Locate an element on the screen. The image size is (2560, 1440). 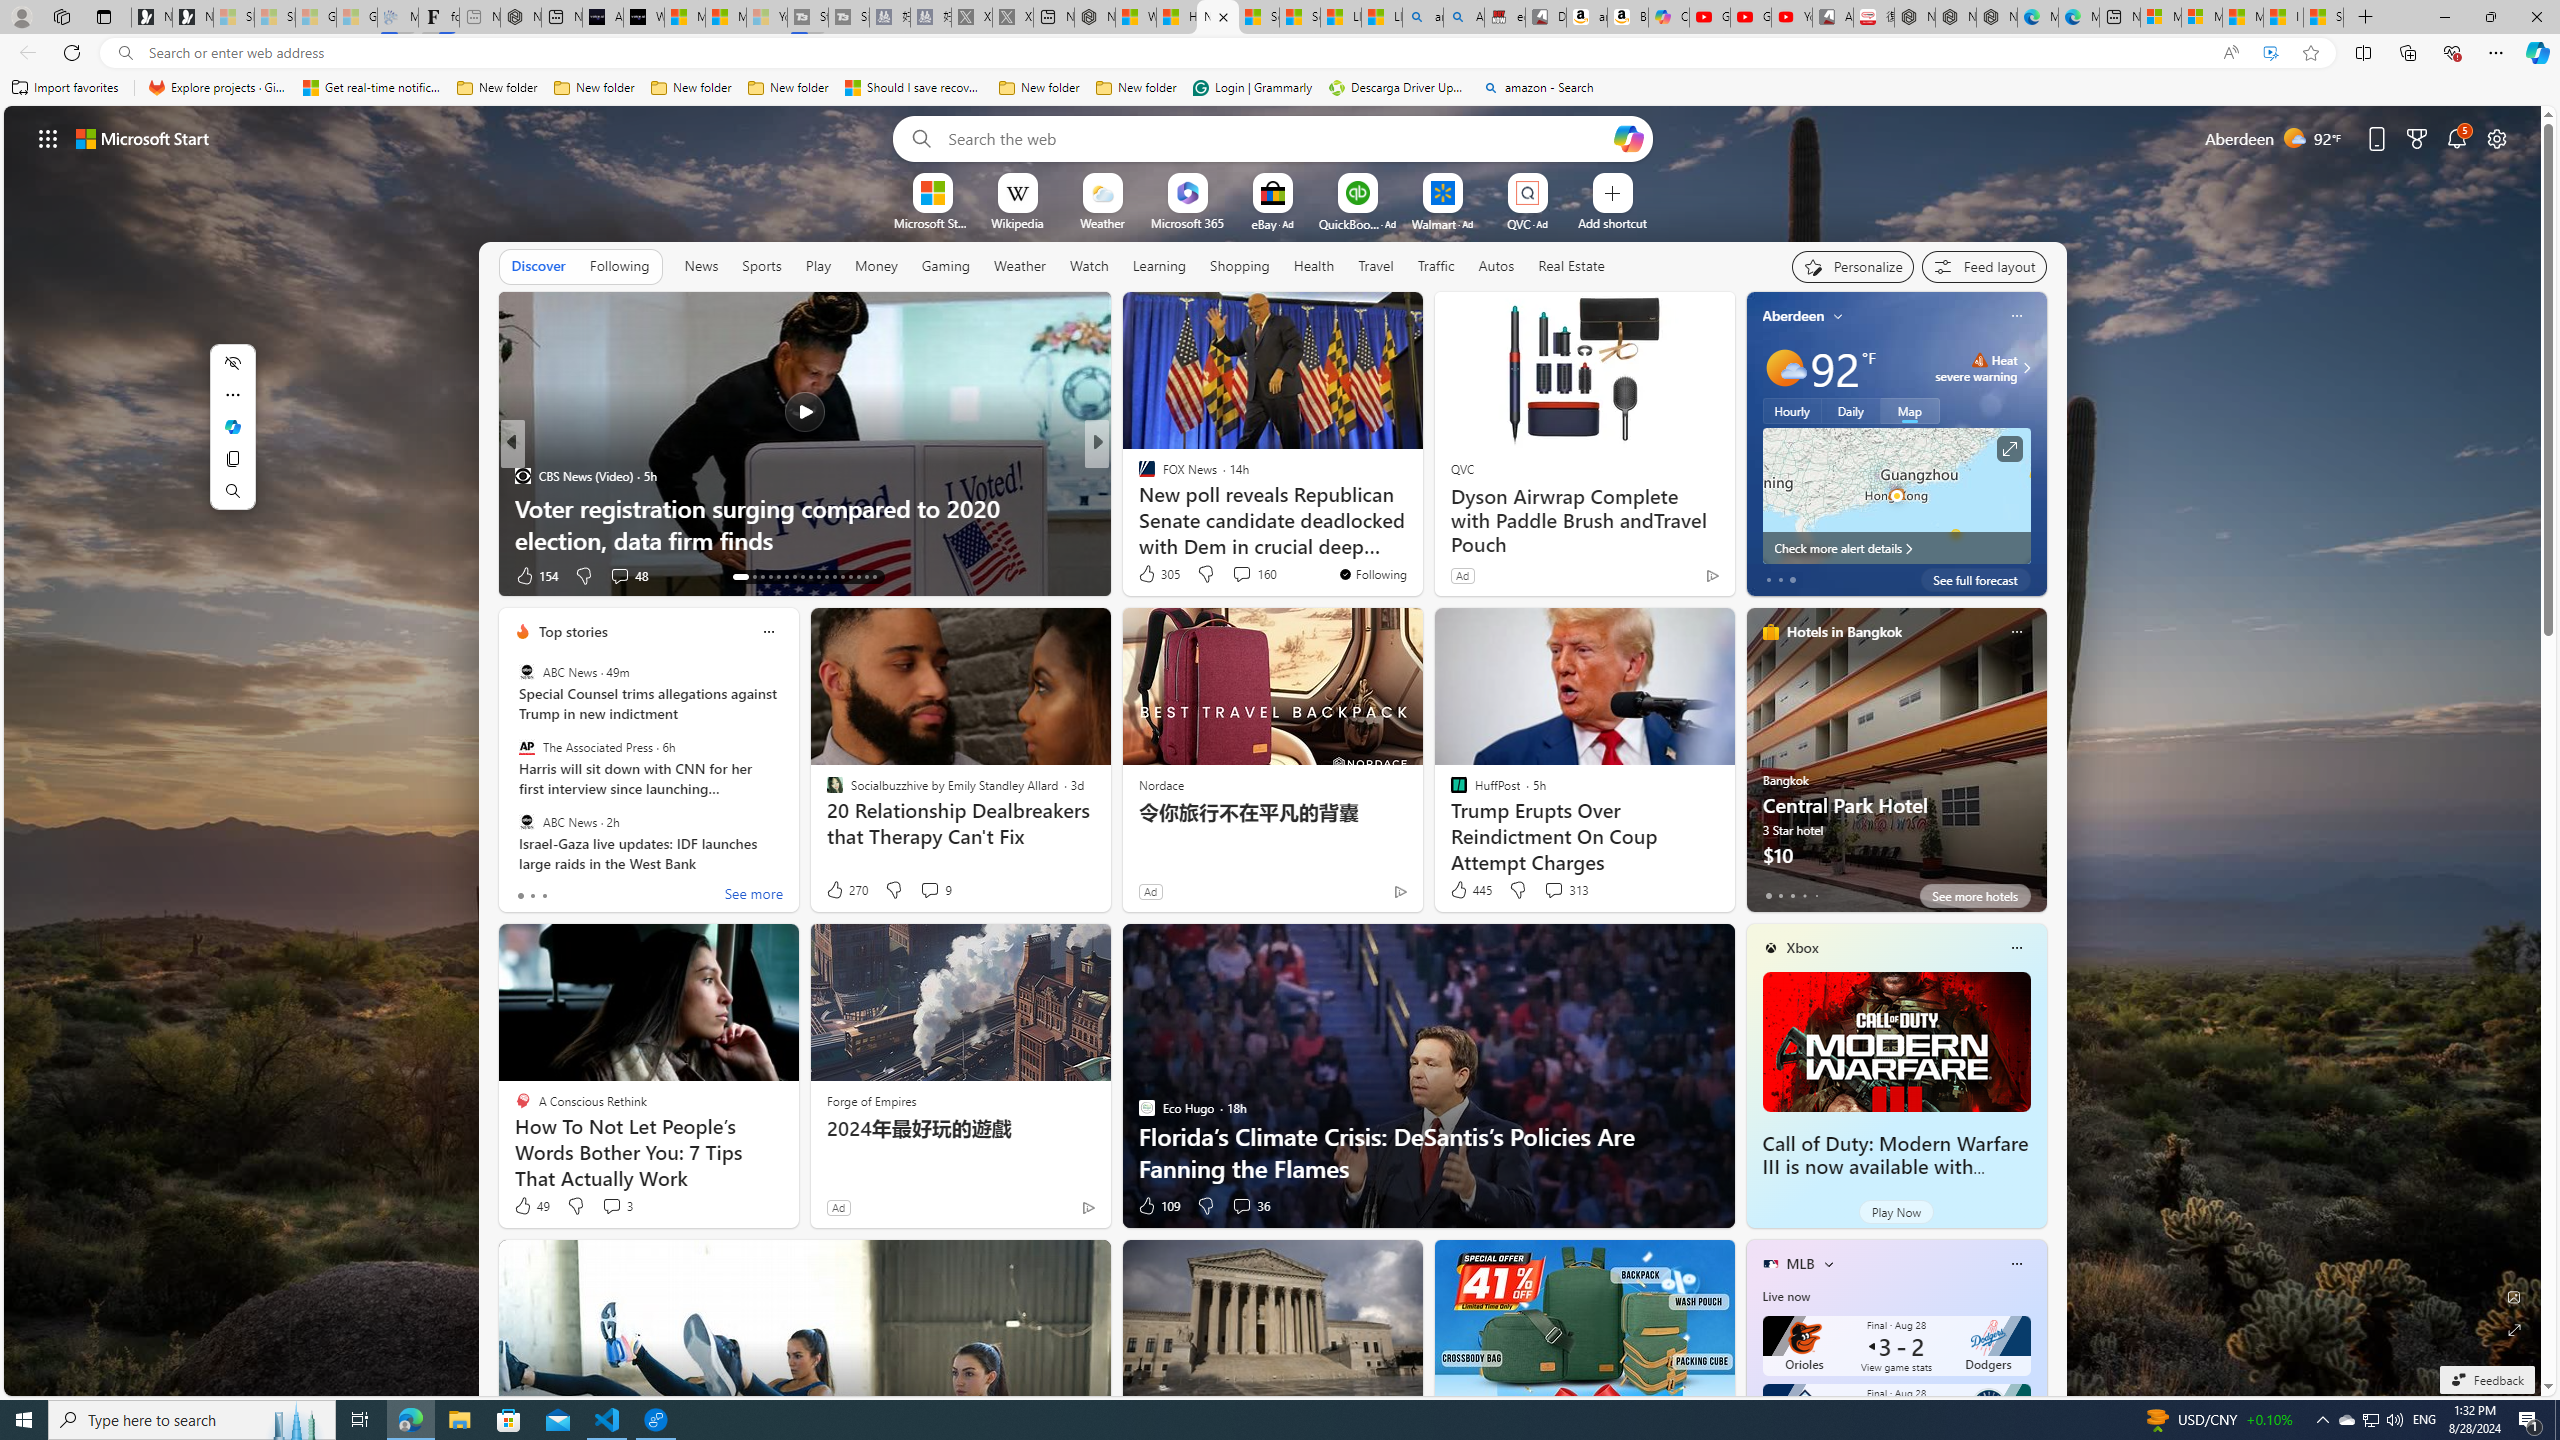
Larger map  is located at coordinates (1896, 496).